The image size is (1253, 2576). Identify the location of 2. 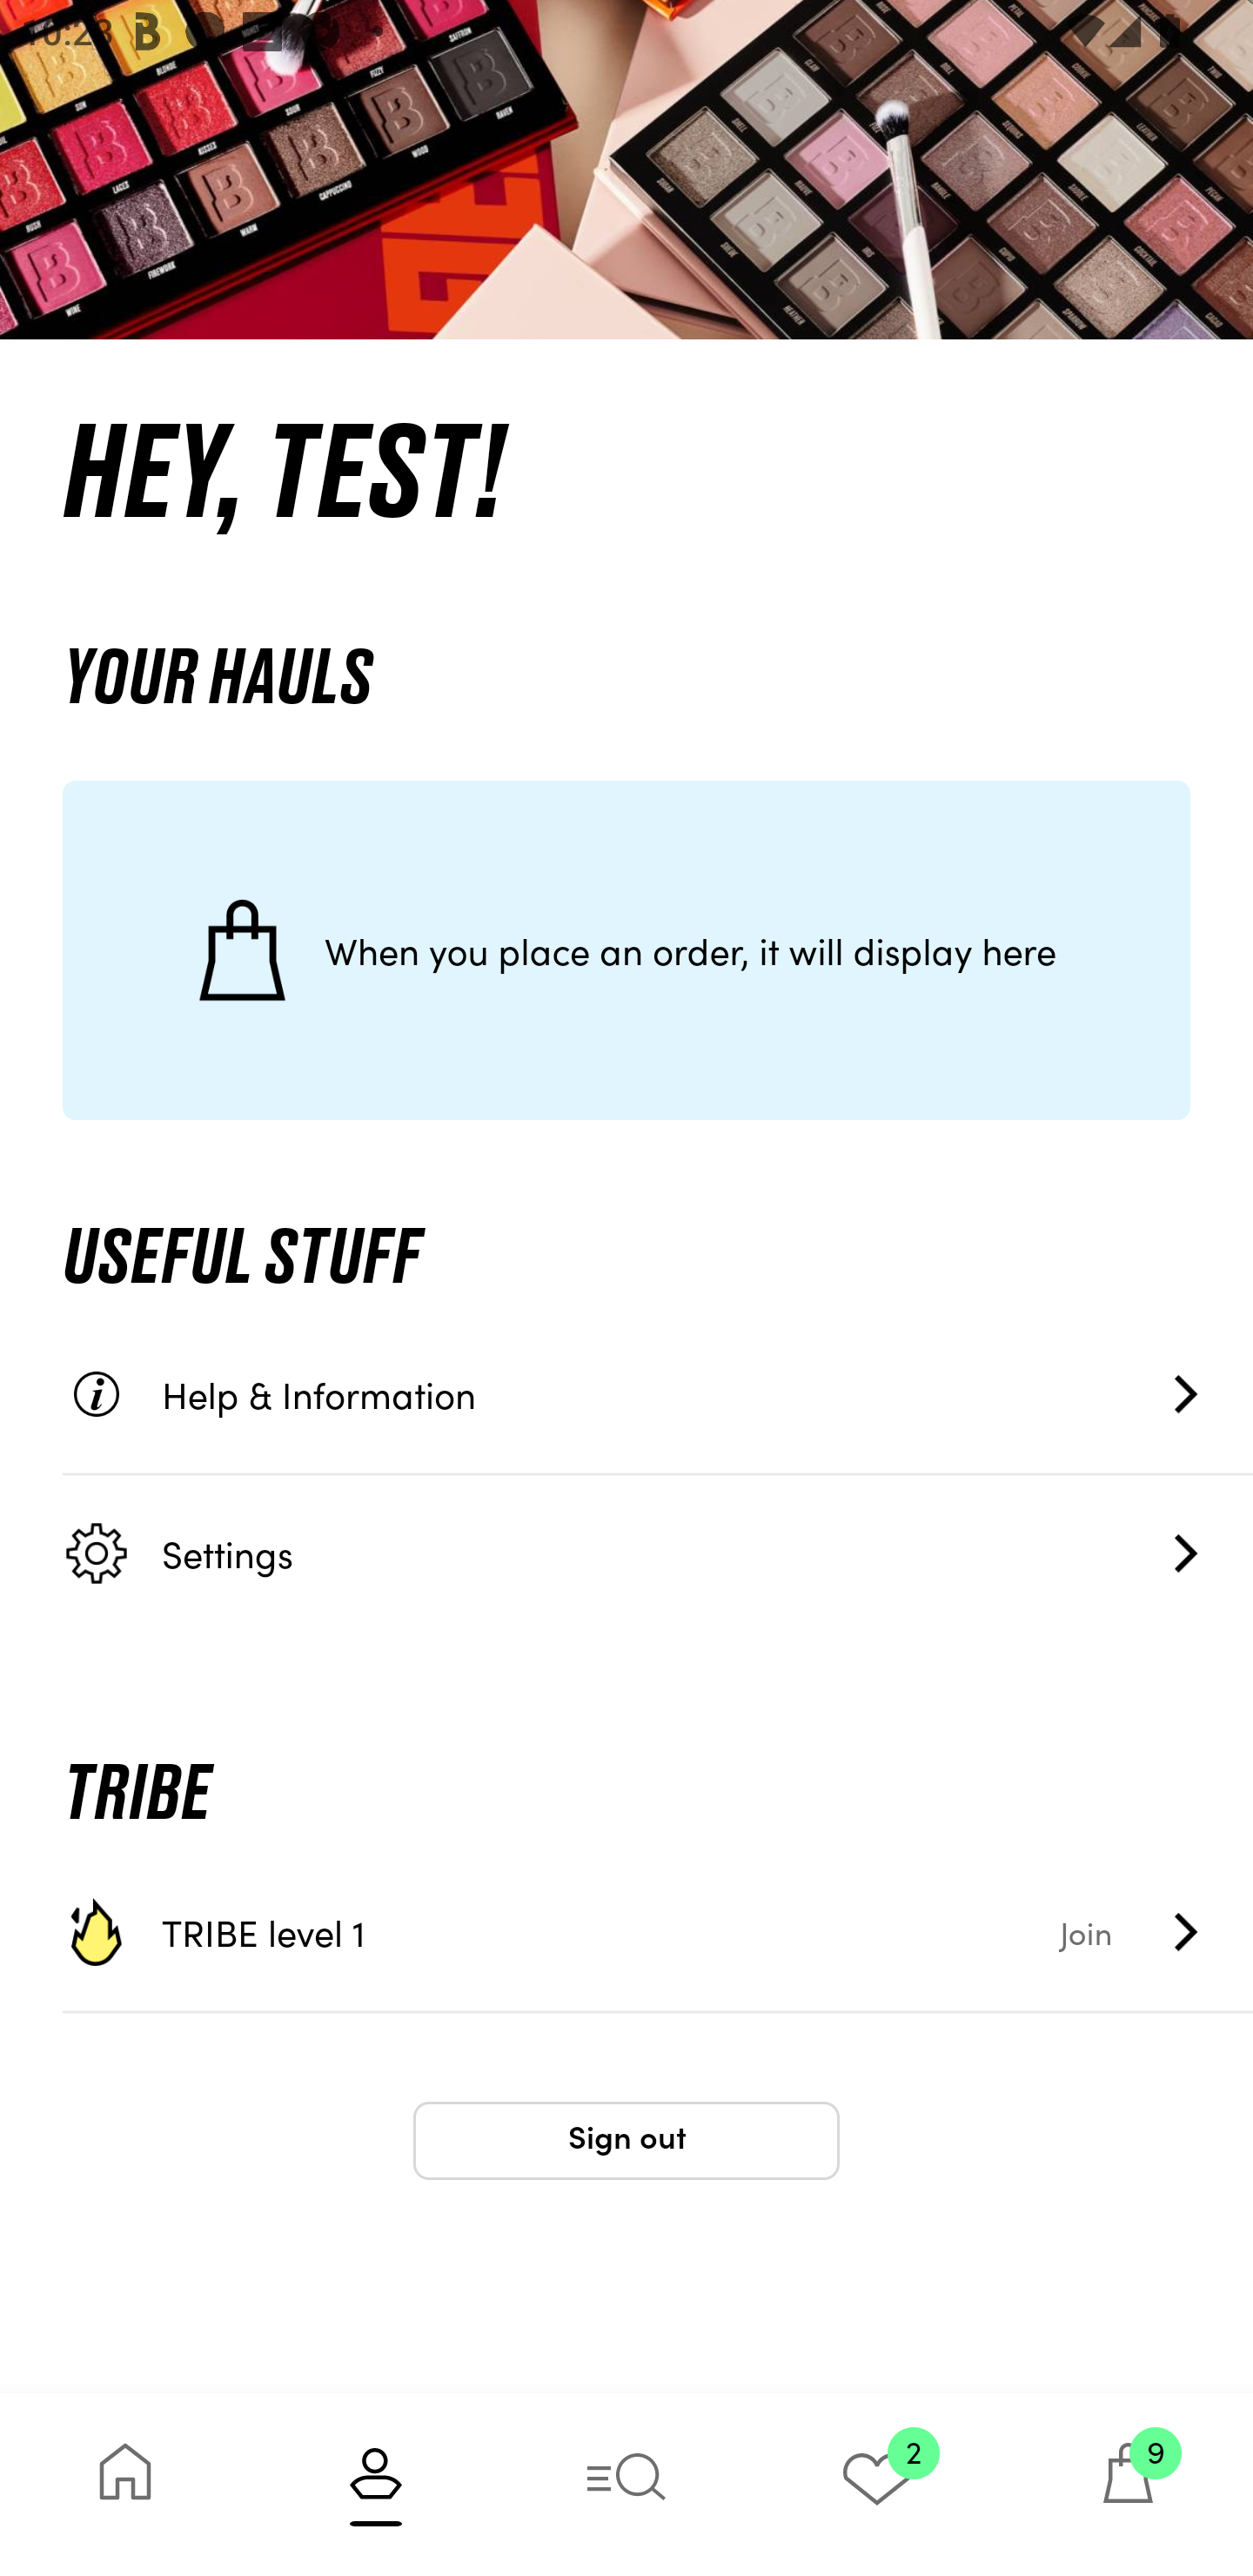
(877, 2484).